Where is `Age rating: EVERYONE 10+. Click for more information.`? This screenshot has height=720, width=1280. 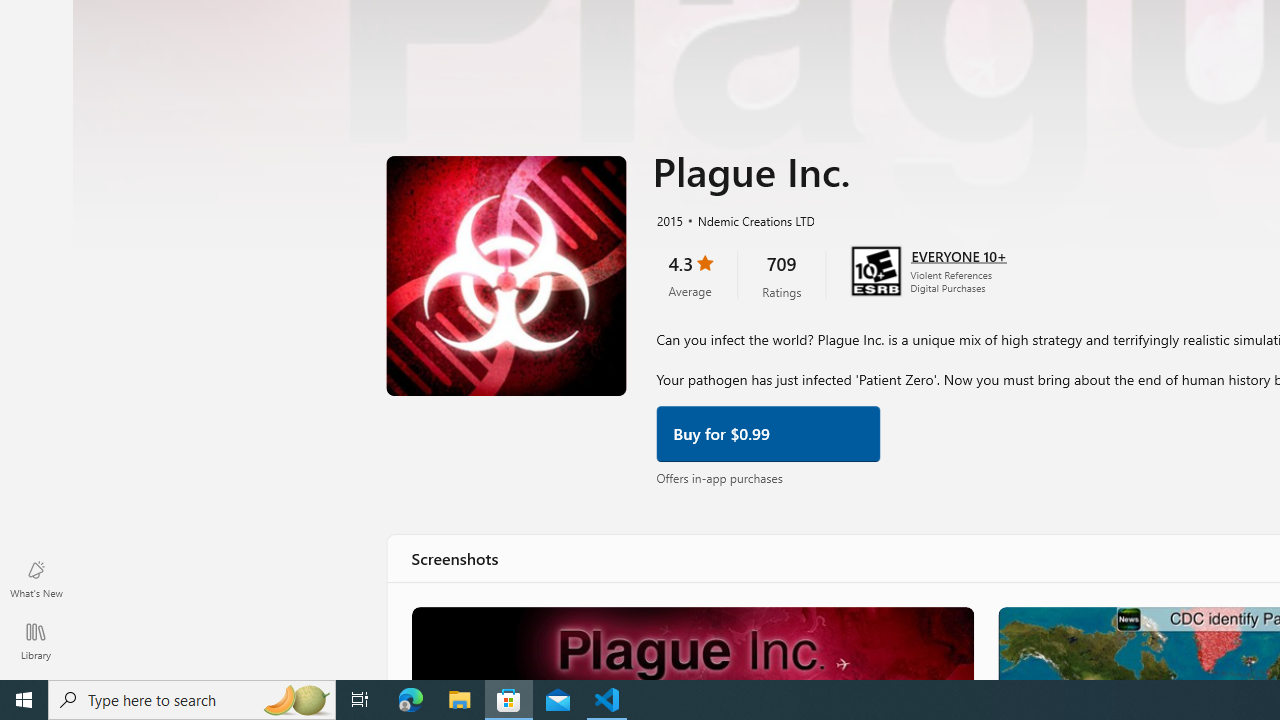 Age rating: EVERYONE 10+. Click for more information. is located at coordinates (958, 254).